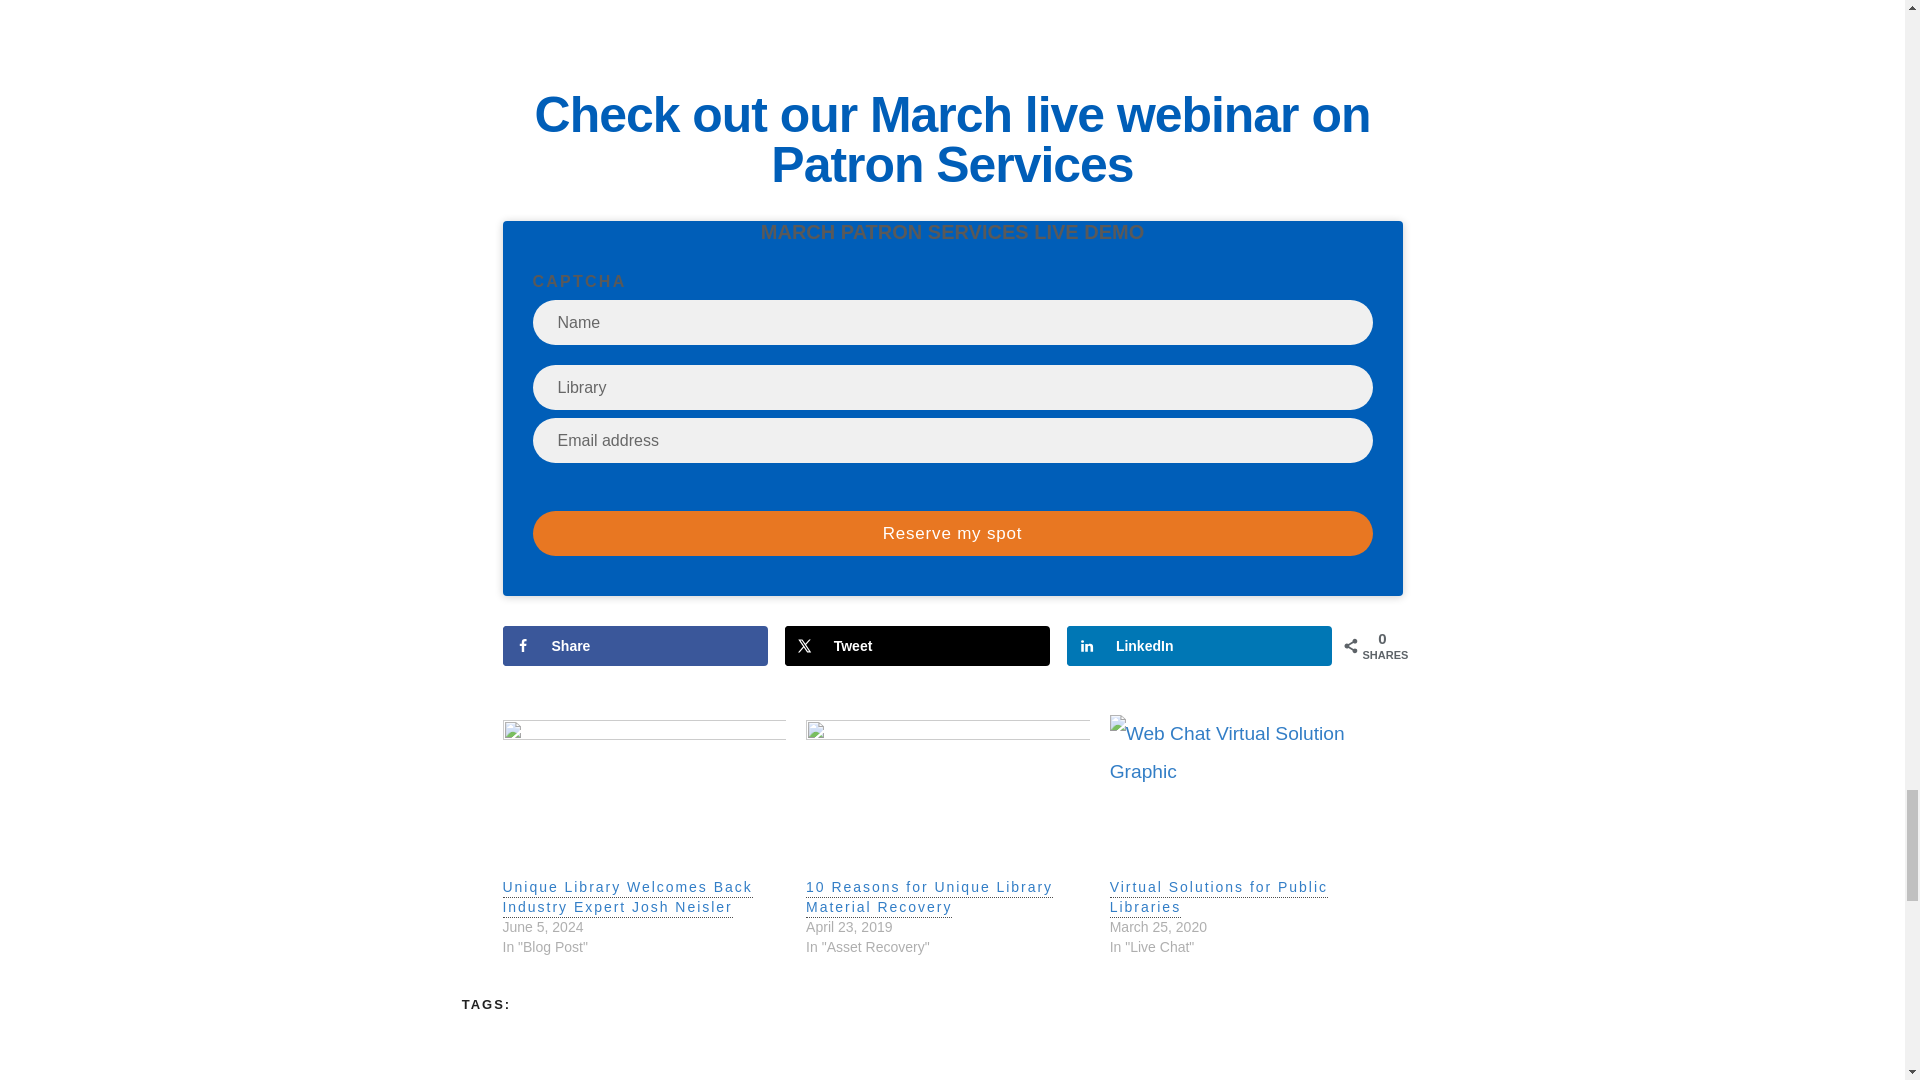 This screenshot has height=1080, width=1920. Describe the element at coordinates (1251, 795) in the screenshot. I see `Virtual Solutions for Public Libraries` at that location.